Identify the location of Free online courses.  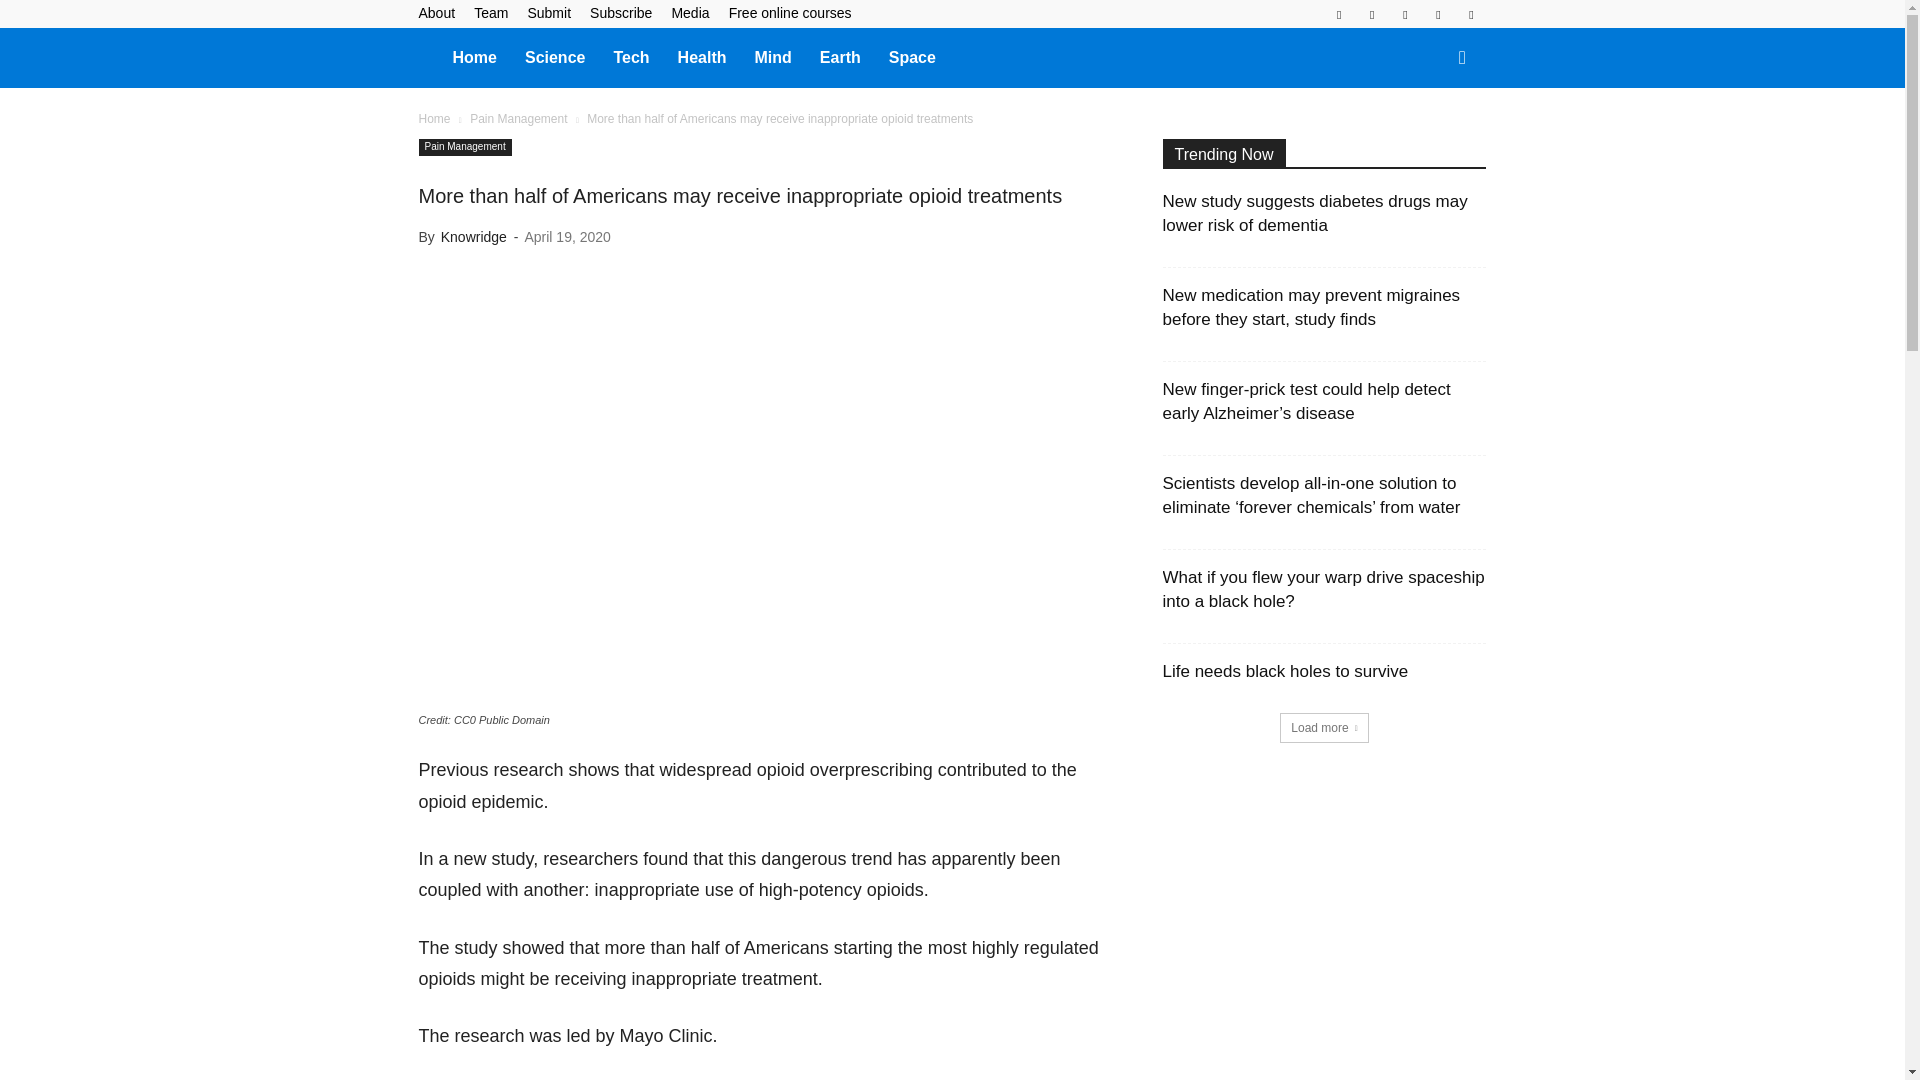
(790, 12).